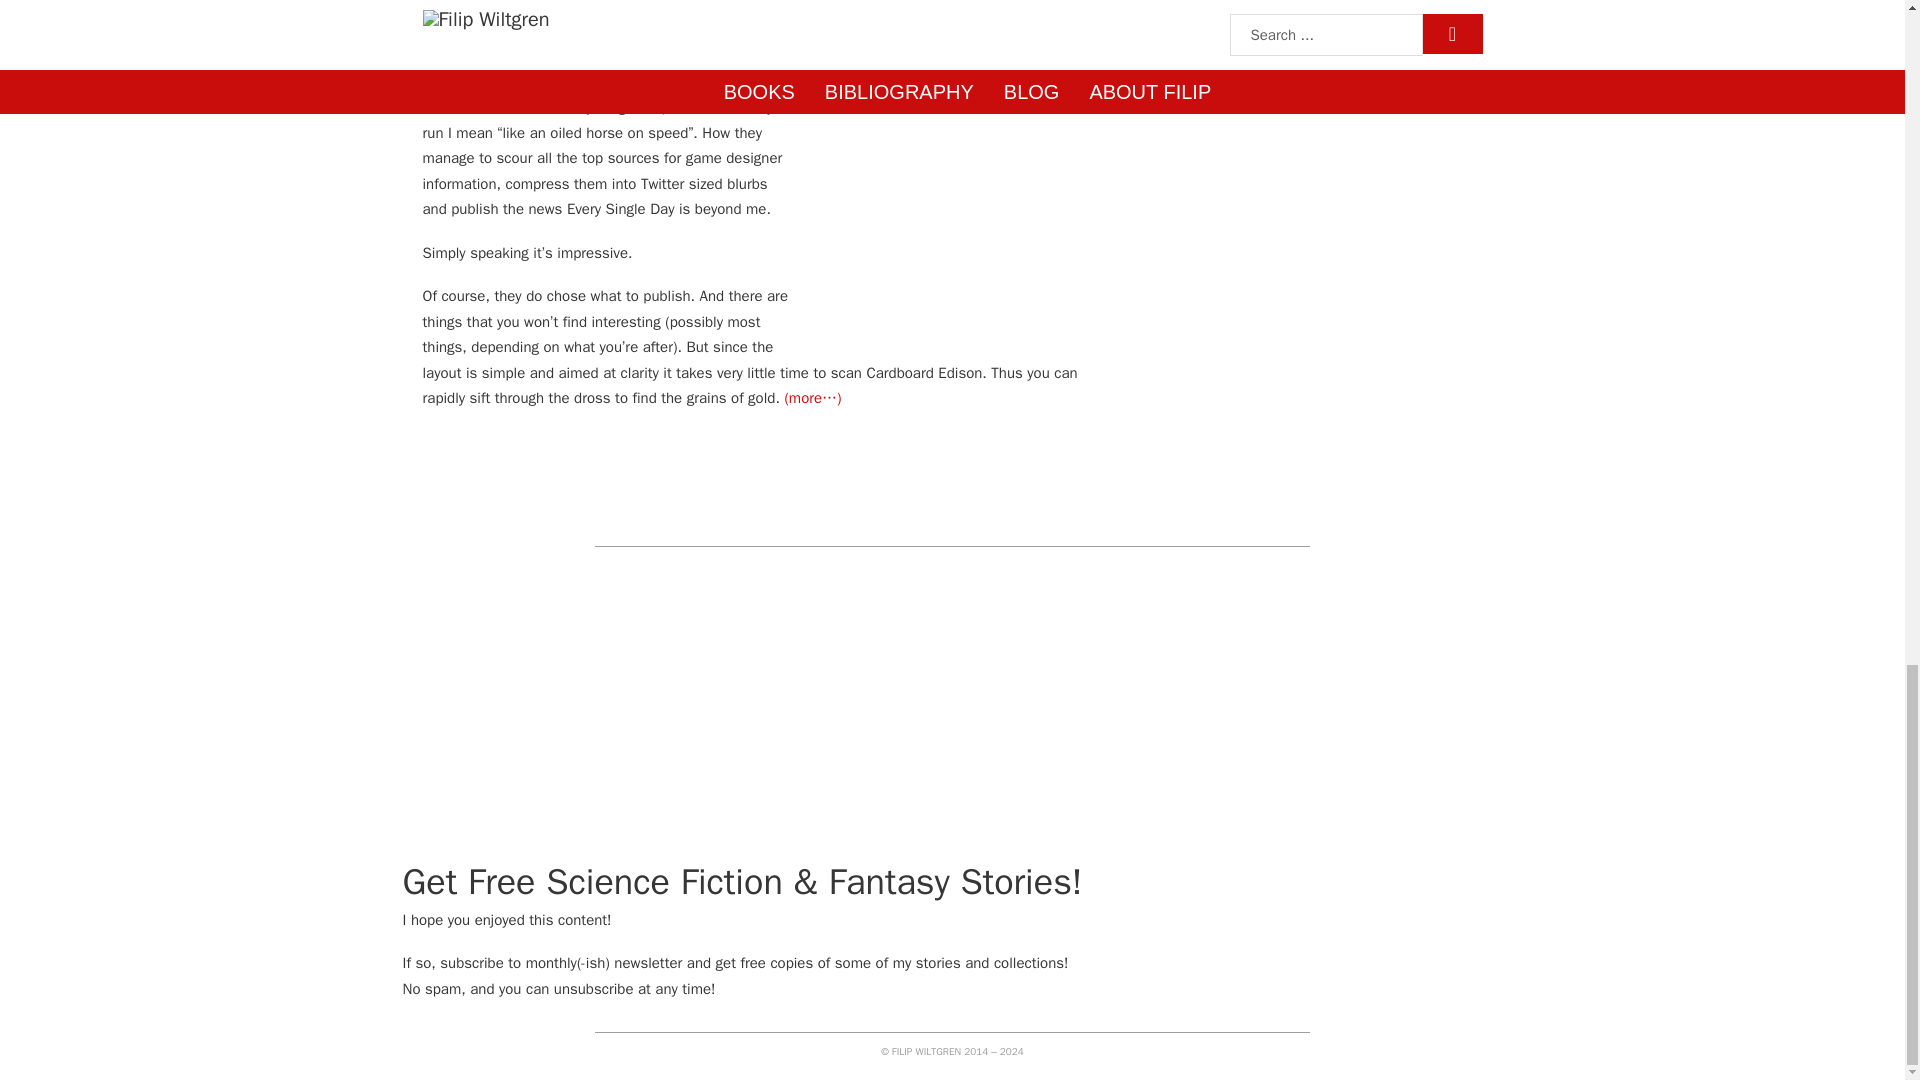 The height and width of the screenshot is (1080, 1920). Describe the element at coordinates (912, 9) in the screenshot. I see `NEWS SITES` at that location.